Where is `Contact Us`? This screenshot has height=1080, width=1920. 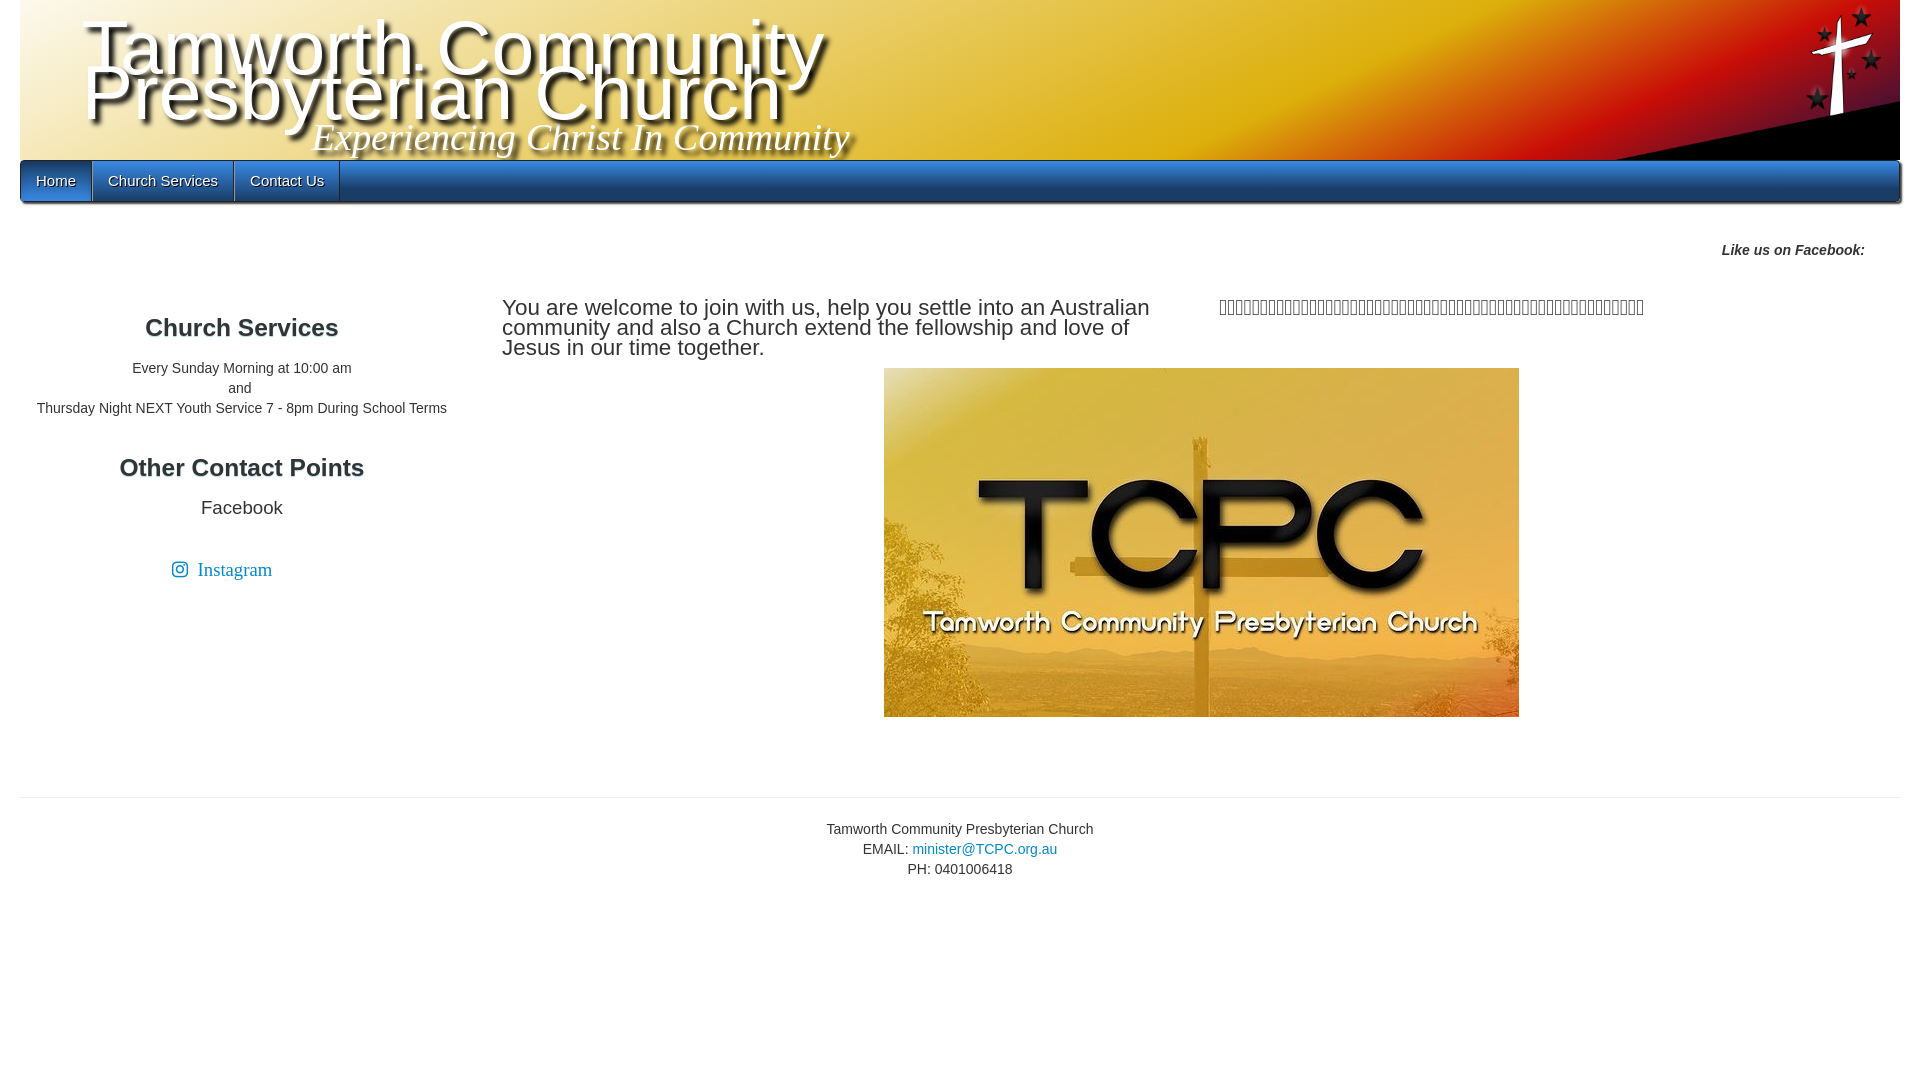 Contact Us is located at coordinates (287, 181).